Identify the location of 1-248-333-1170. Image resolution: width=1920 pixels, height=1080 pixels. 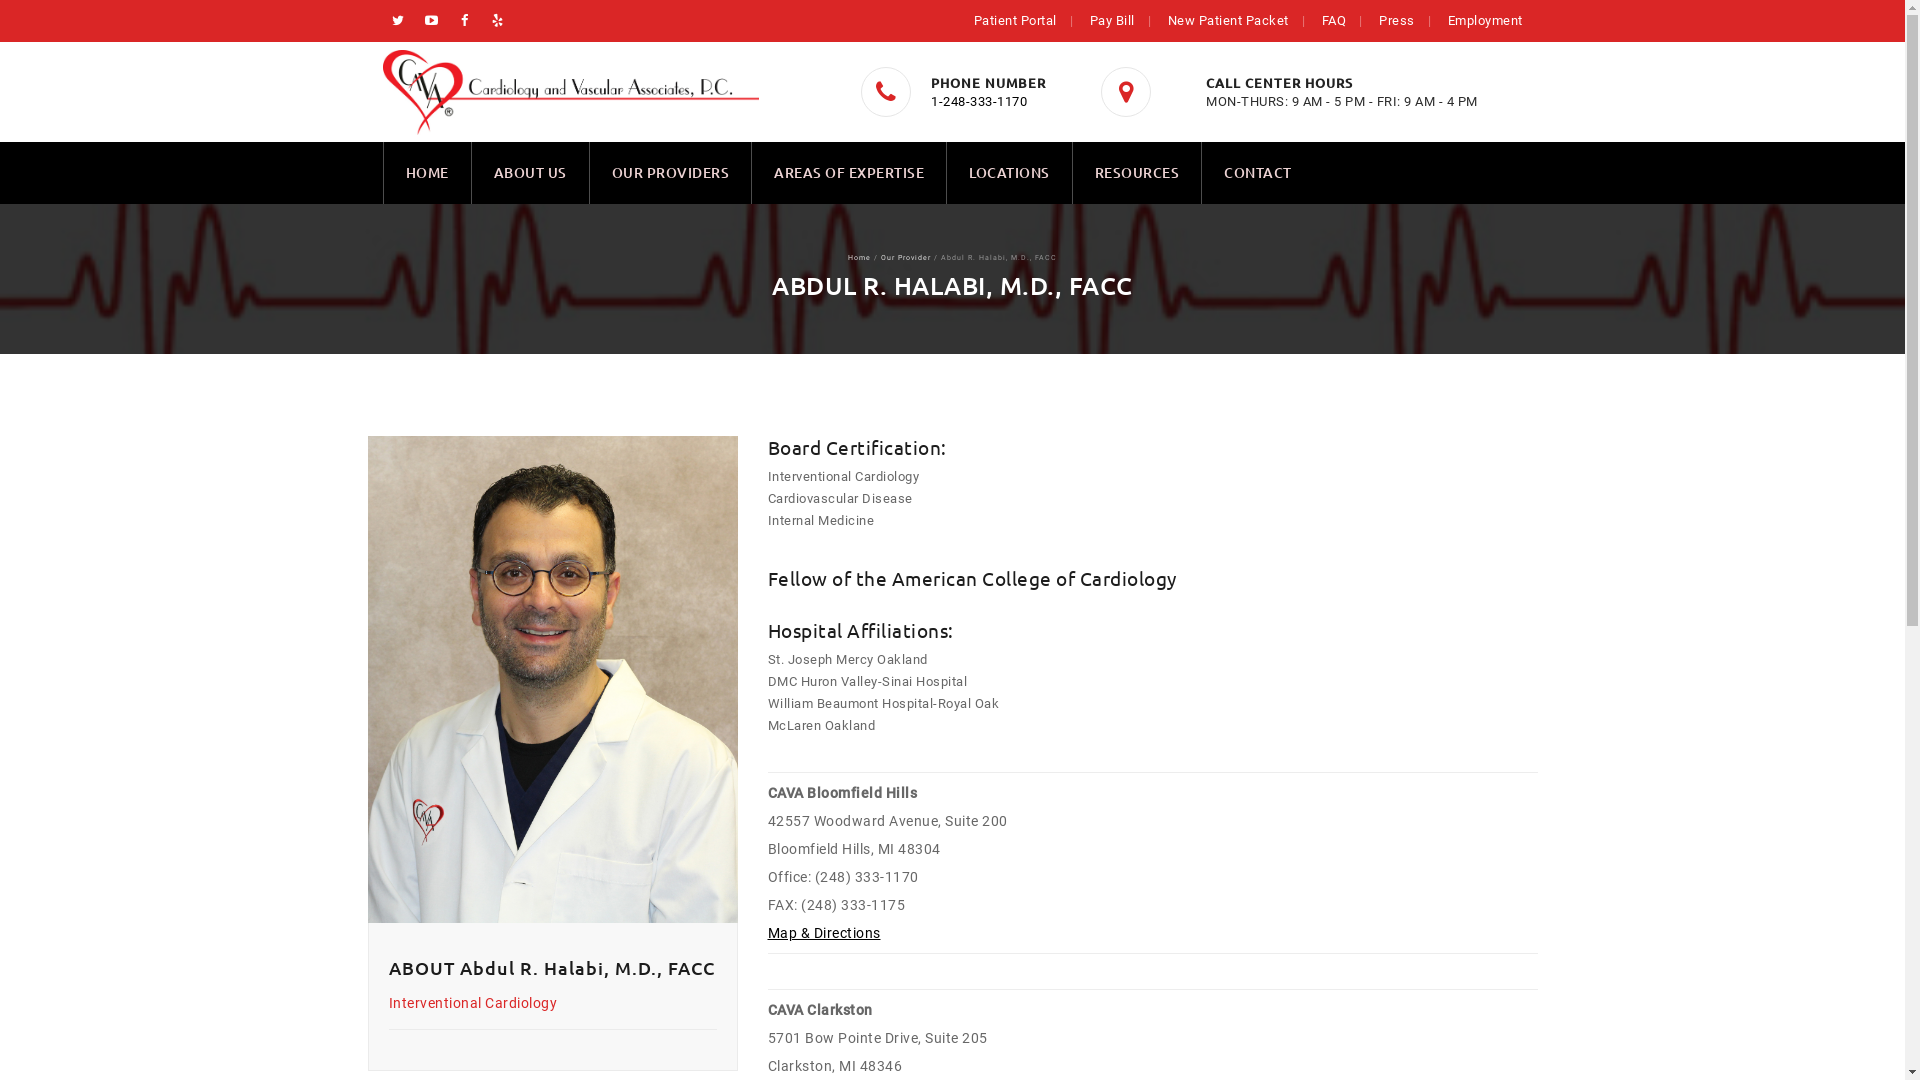
(979, 102).